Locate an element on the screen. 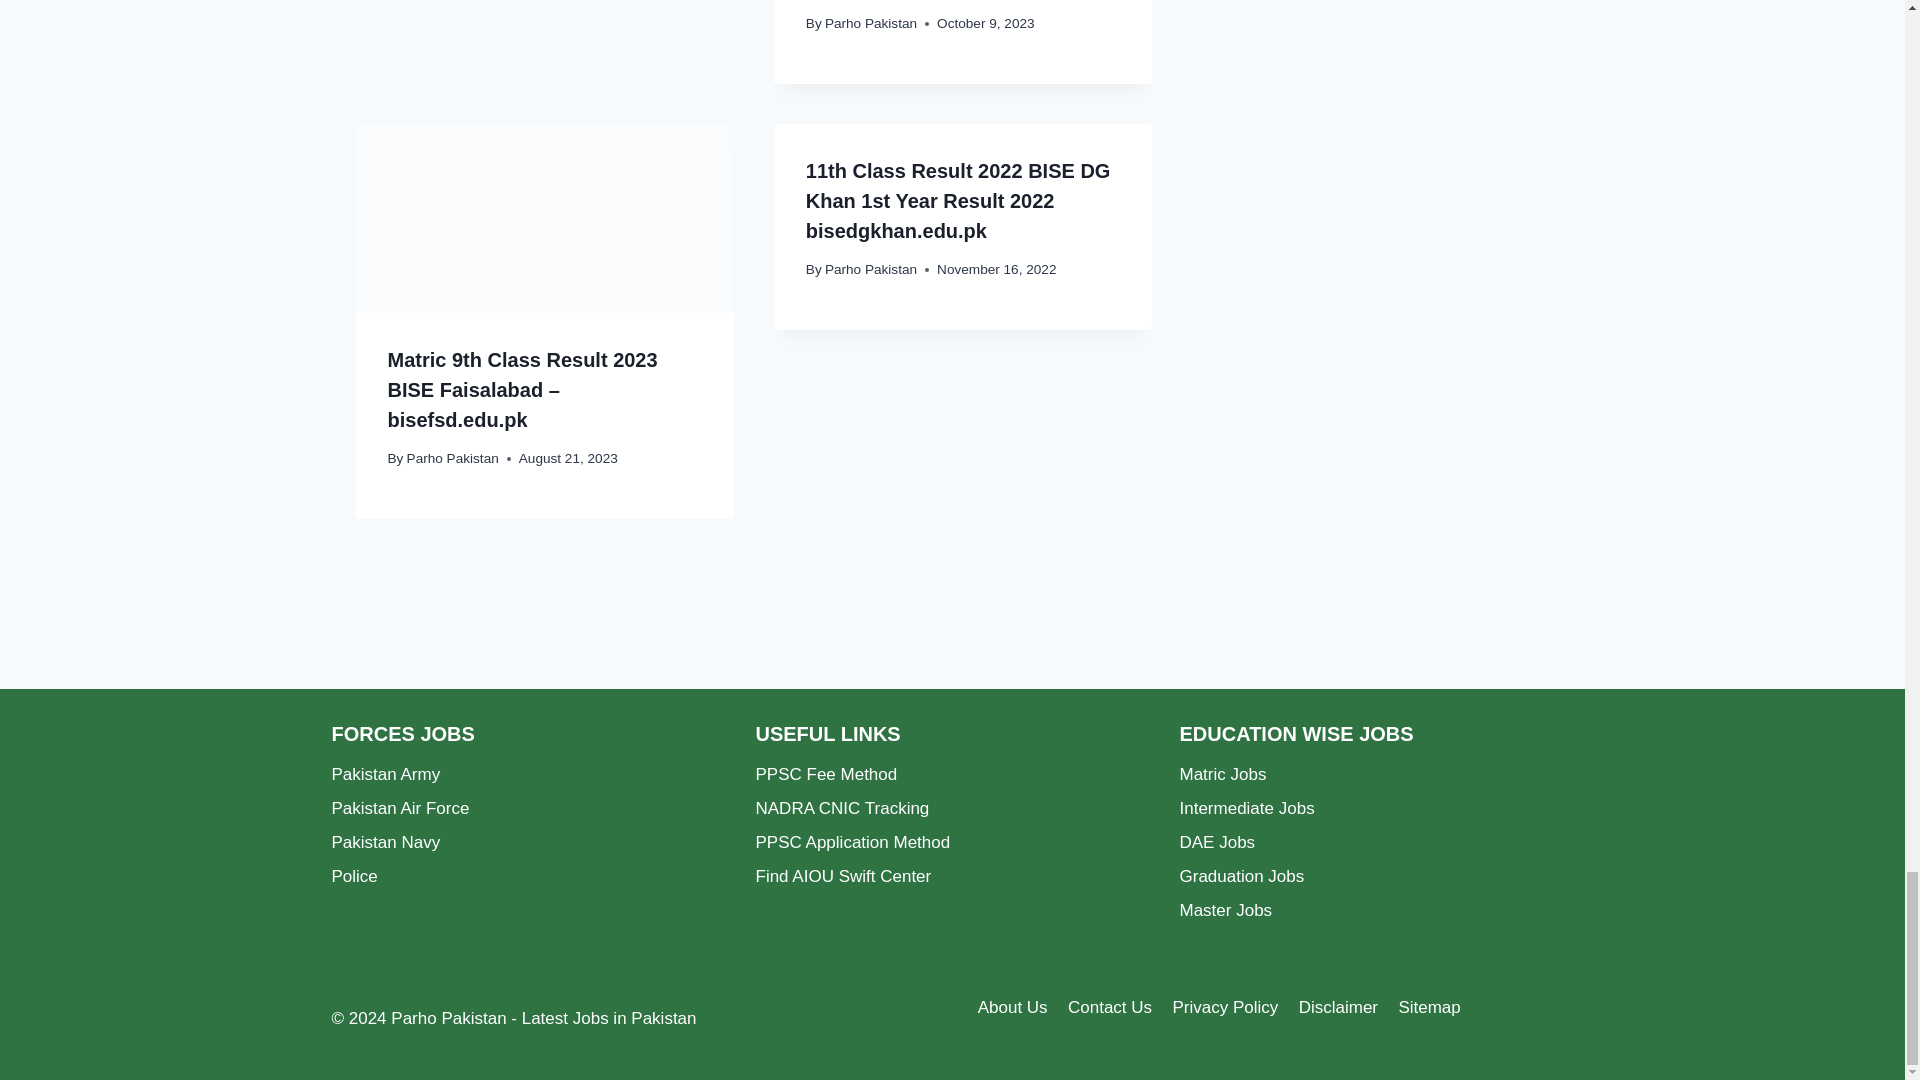 Image resolution: width=1920 pixels, height=1080 pixels. Parho Pakistan is located at coordinates (871, 24).